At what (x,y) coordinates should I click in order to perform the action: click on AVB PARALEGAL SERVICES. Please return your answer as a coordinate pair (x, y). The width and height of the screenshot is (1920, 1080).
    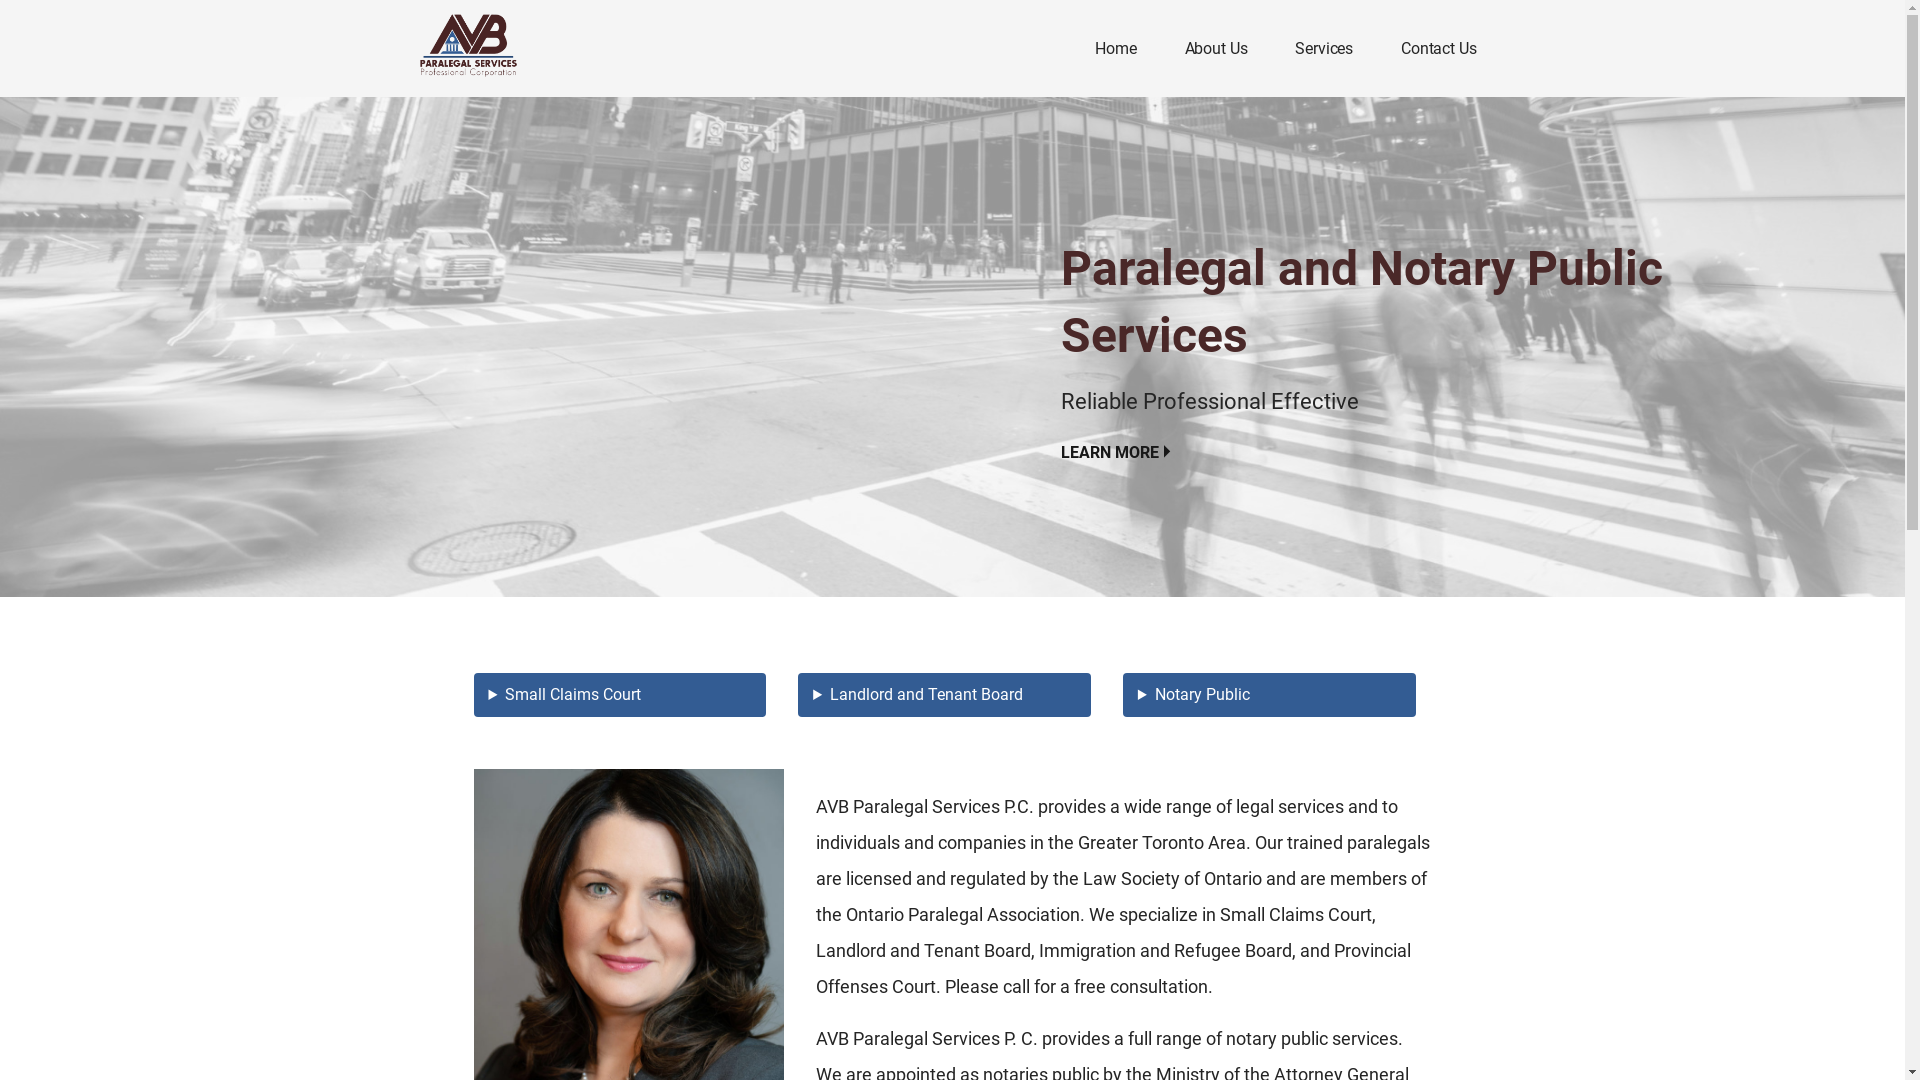
    Looking at the image, I should click on (551, 94).